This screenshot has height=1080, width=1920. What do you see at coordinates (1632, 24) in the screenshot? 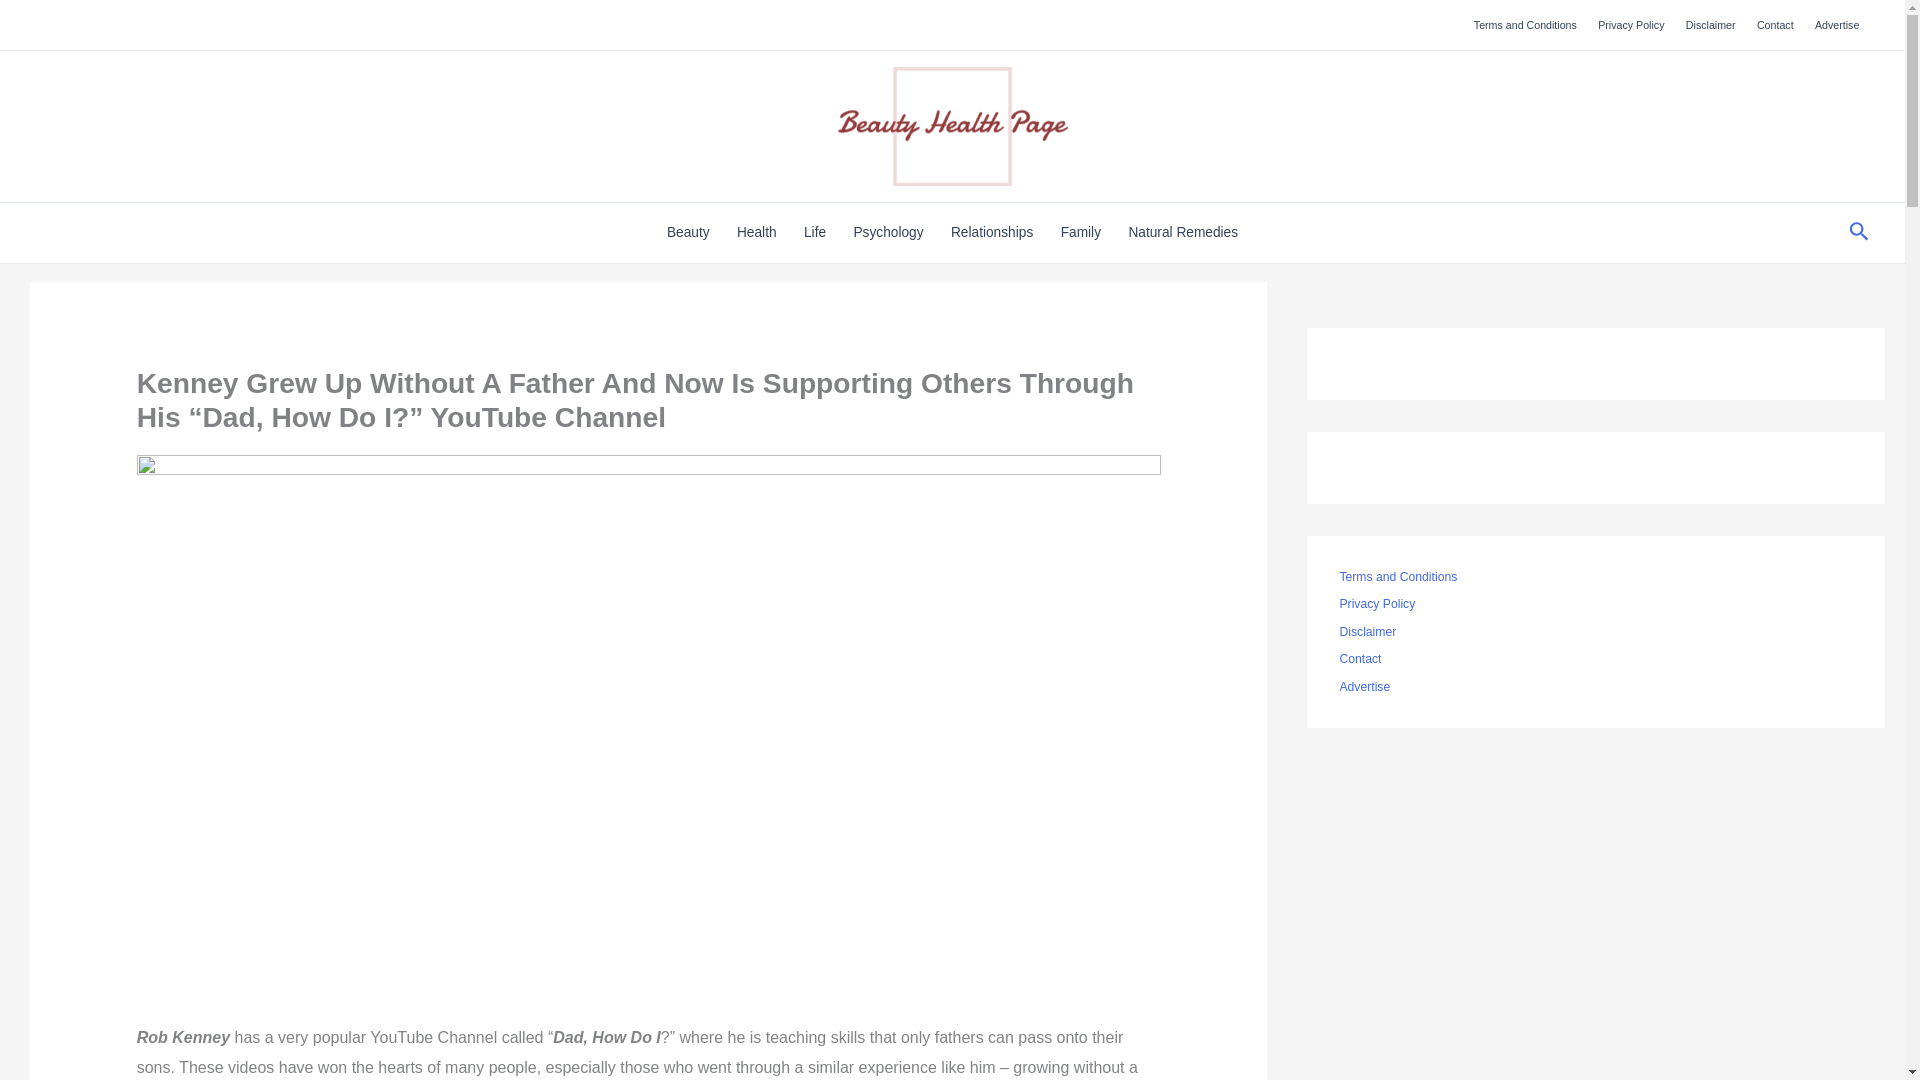
I see `Privacy Policy` at bounding box center [1632, 24].